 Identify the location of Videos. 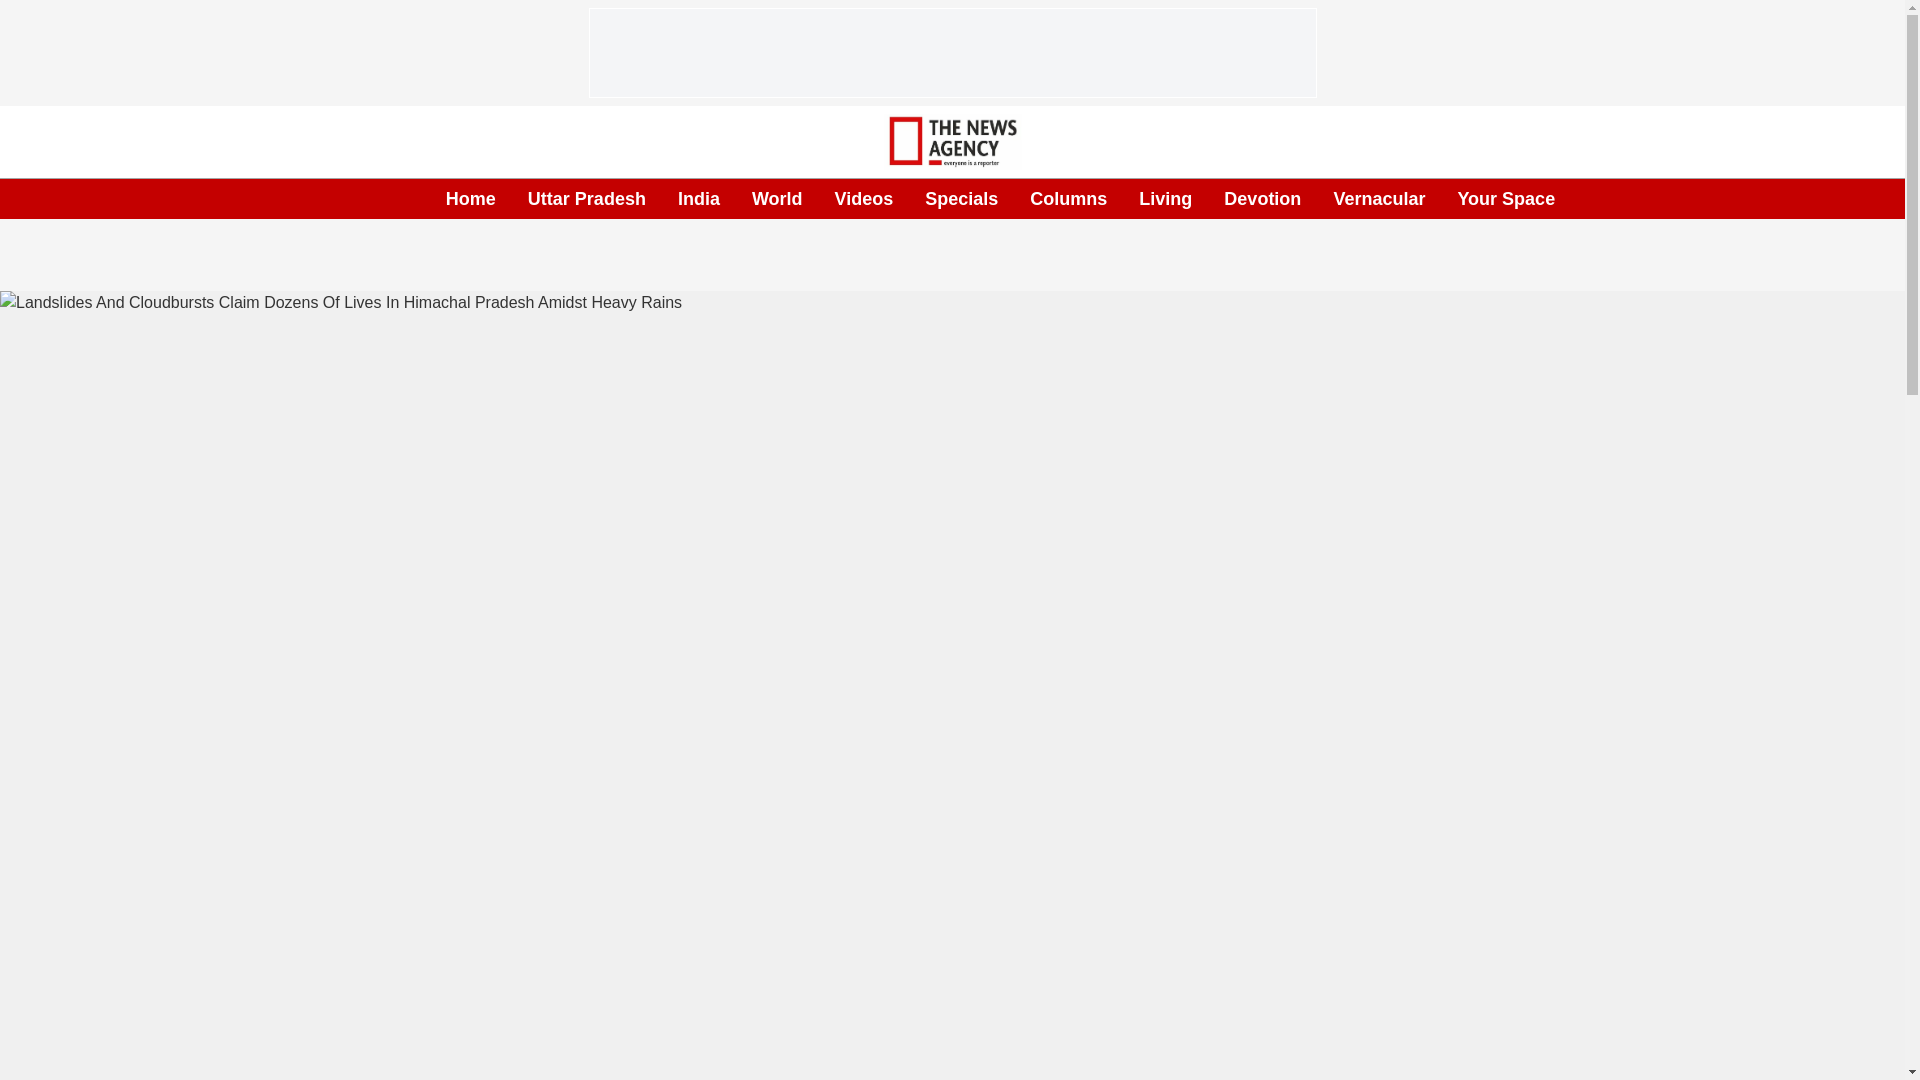
(864, 198).